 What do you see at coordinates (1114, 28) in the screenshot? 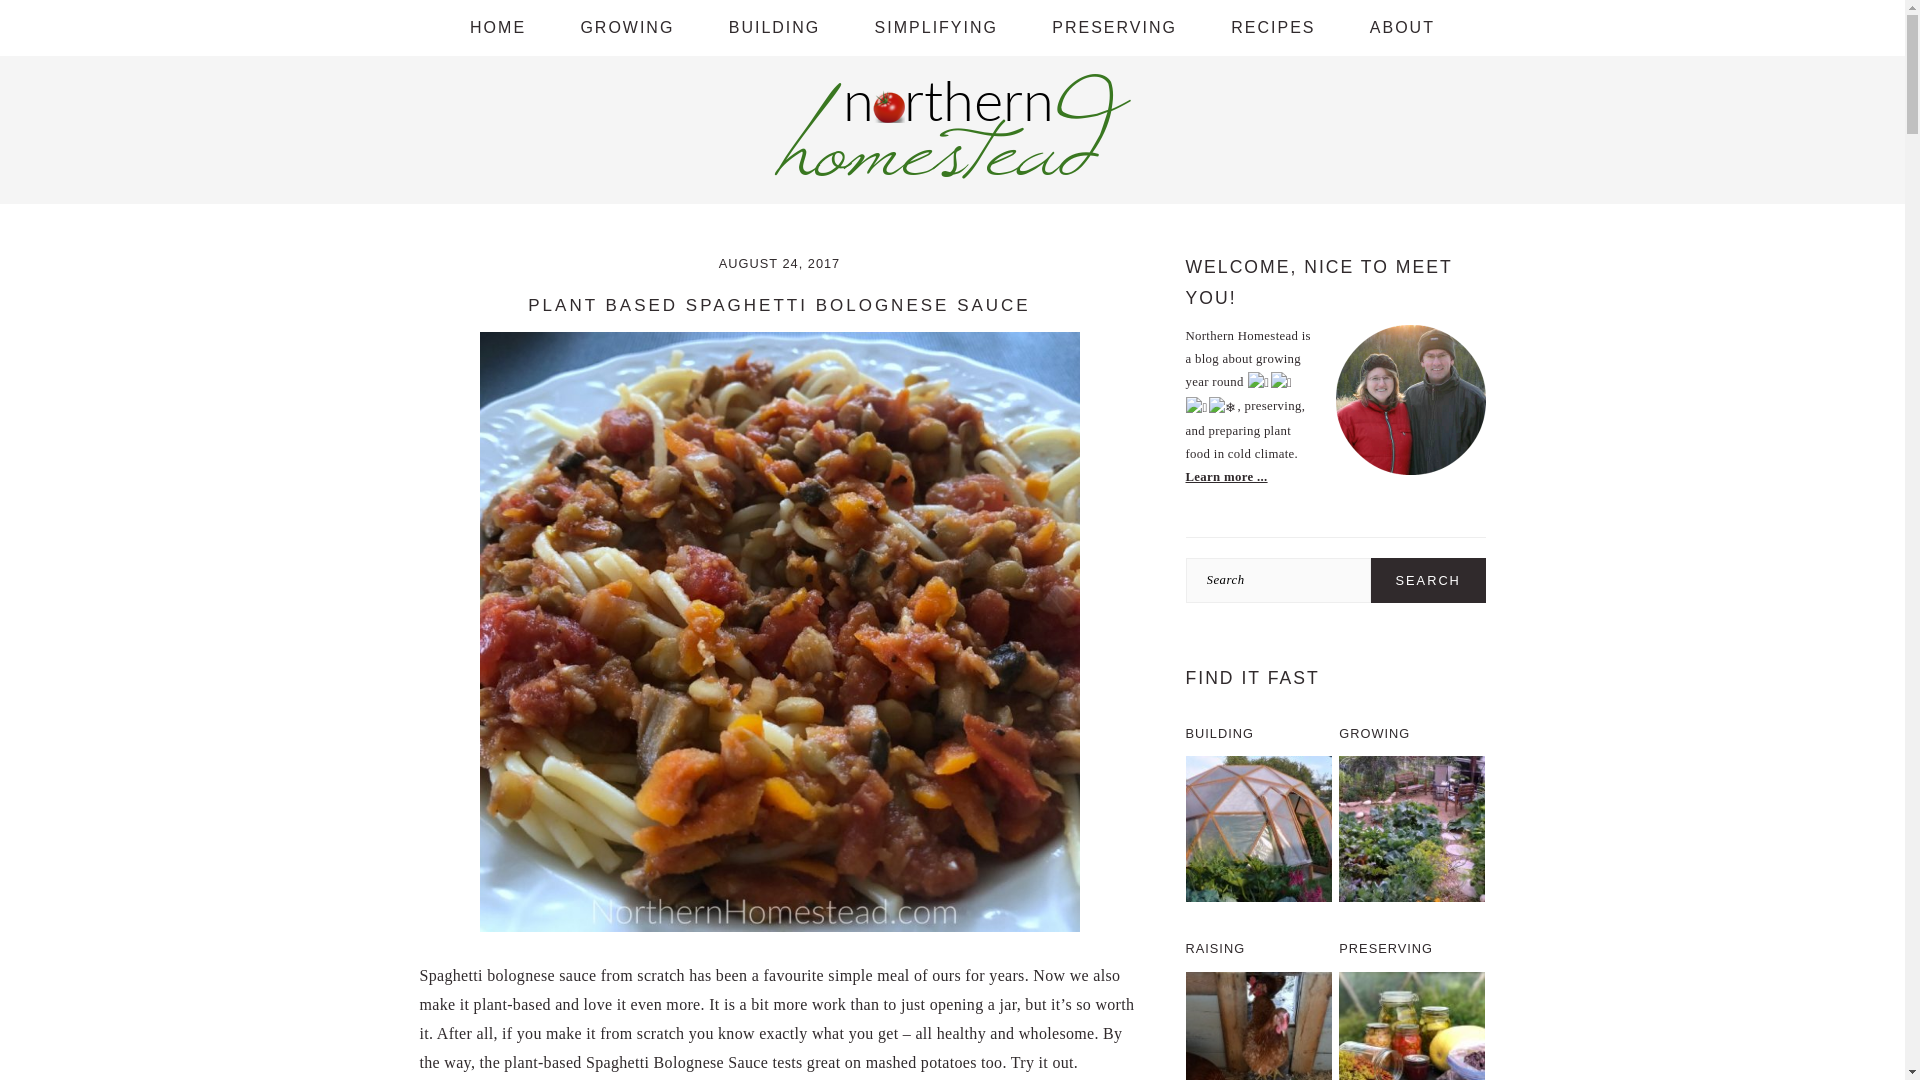
I see `PRESERVING` at bounding box center [1114, 28].